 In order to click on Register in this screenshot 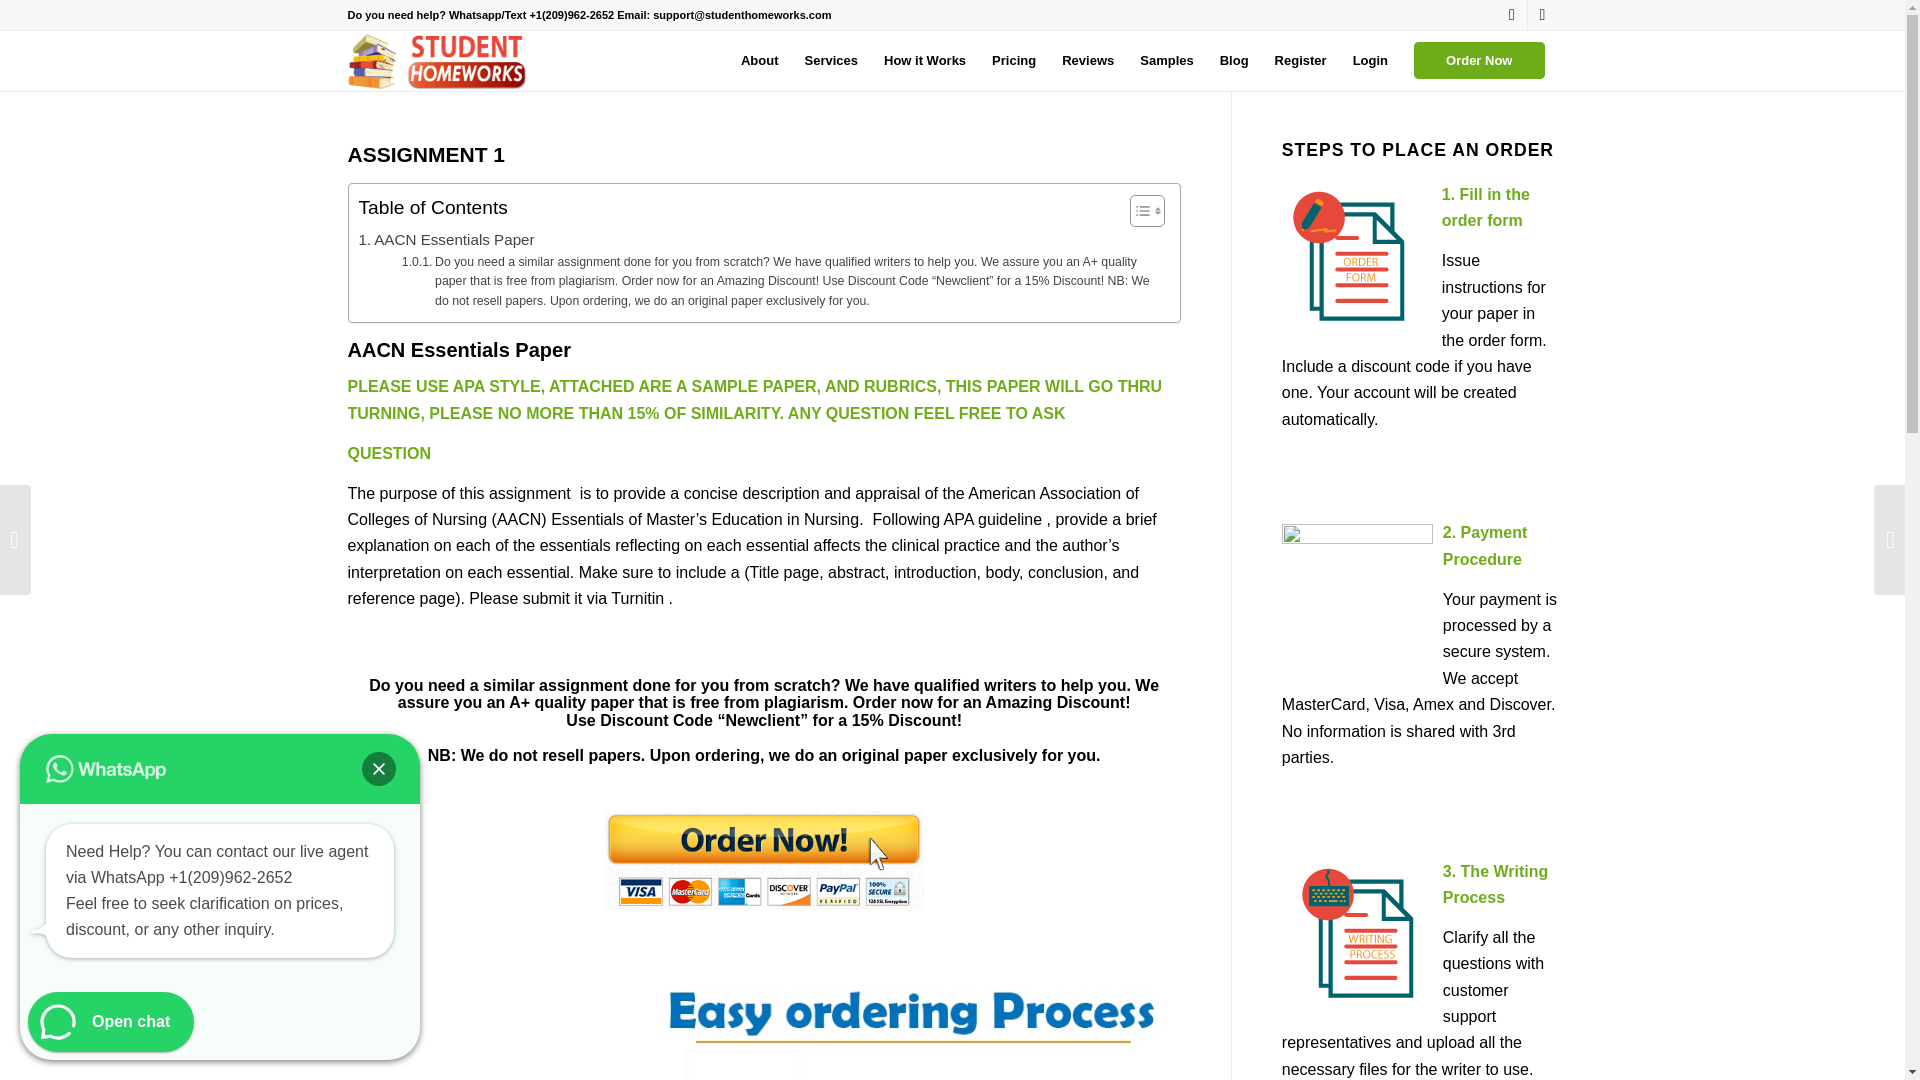, I will do `click(1300, 60)`.